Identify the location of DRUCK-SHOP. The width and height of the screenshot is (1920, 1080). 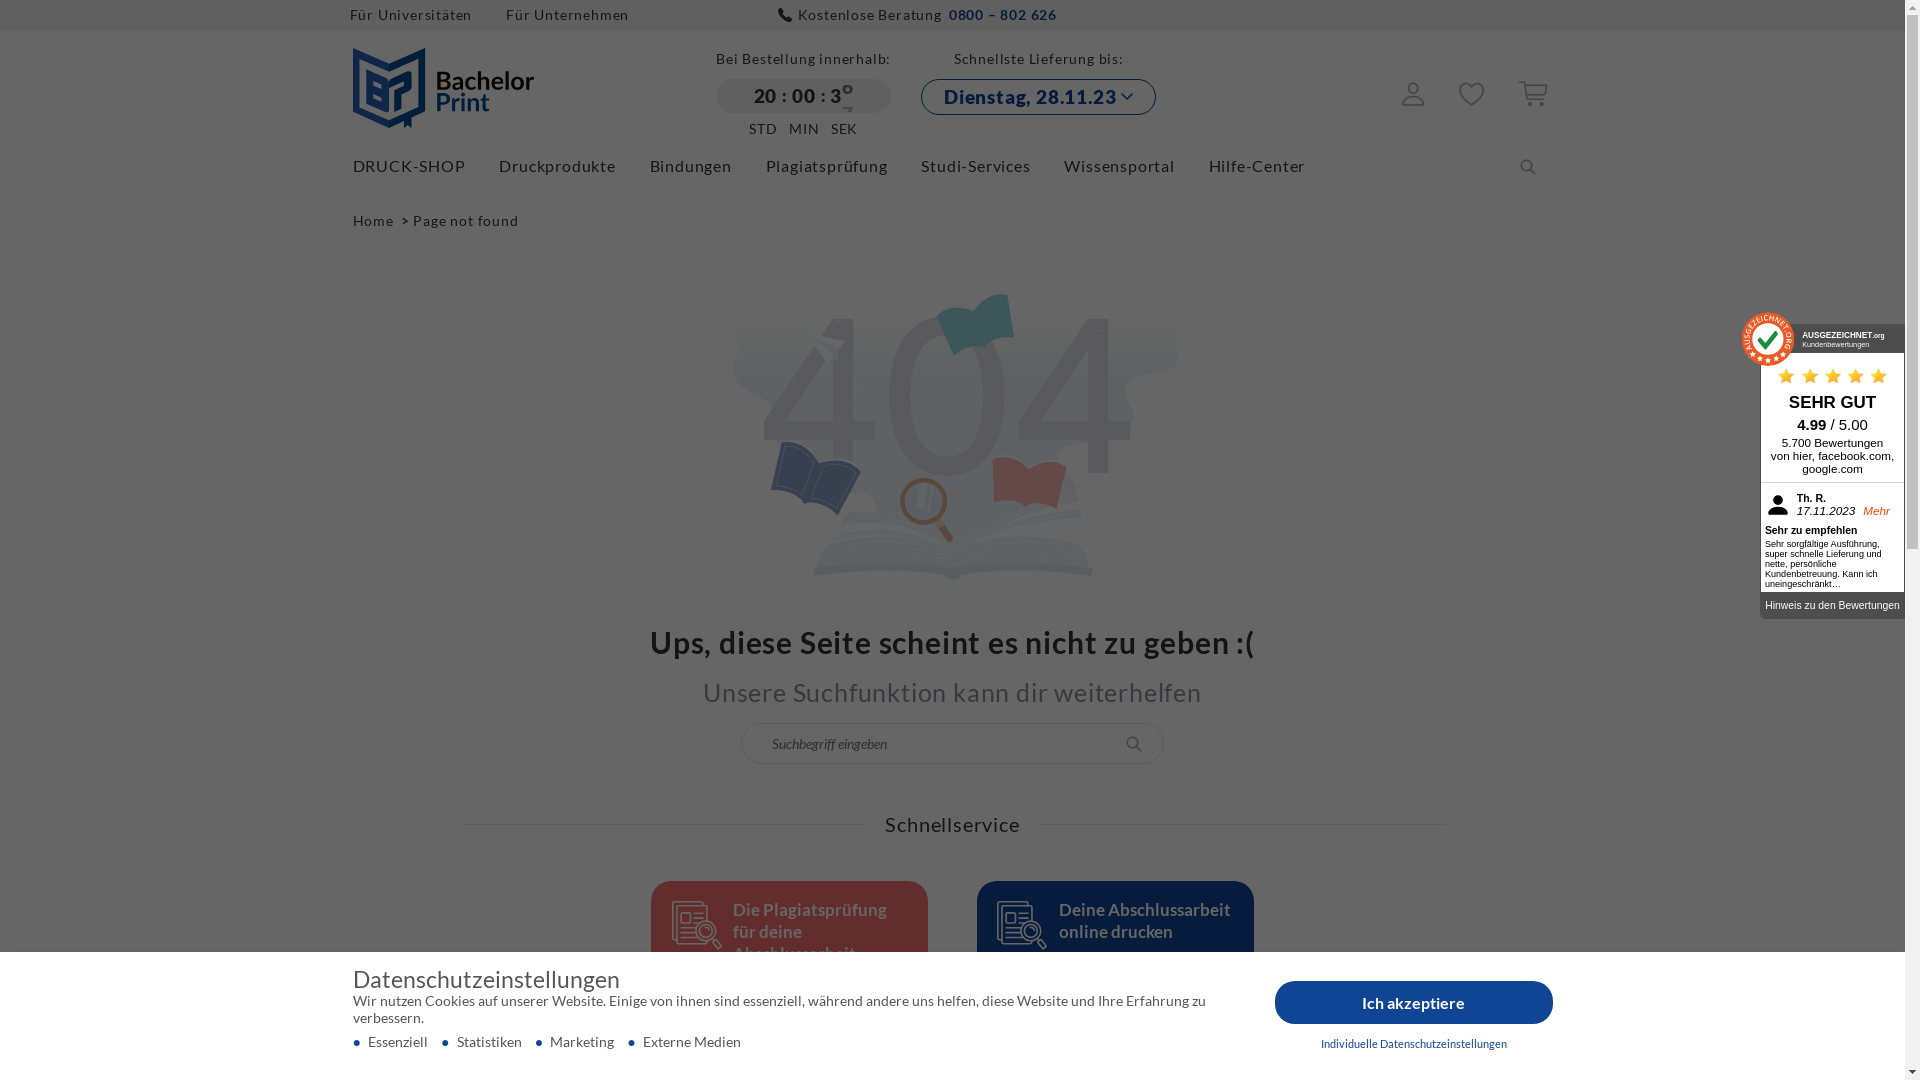
(424, 165).